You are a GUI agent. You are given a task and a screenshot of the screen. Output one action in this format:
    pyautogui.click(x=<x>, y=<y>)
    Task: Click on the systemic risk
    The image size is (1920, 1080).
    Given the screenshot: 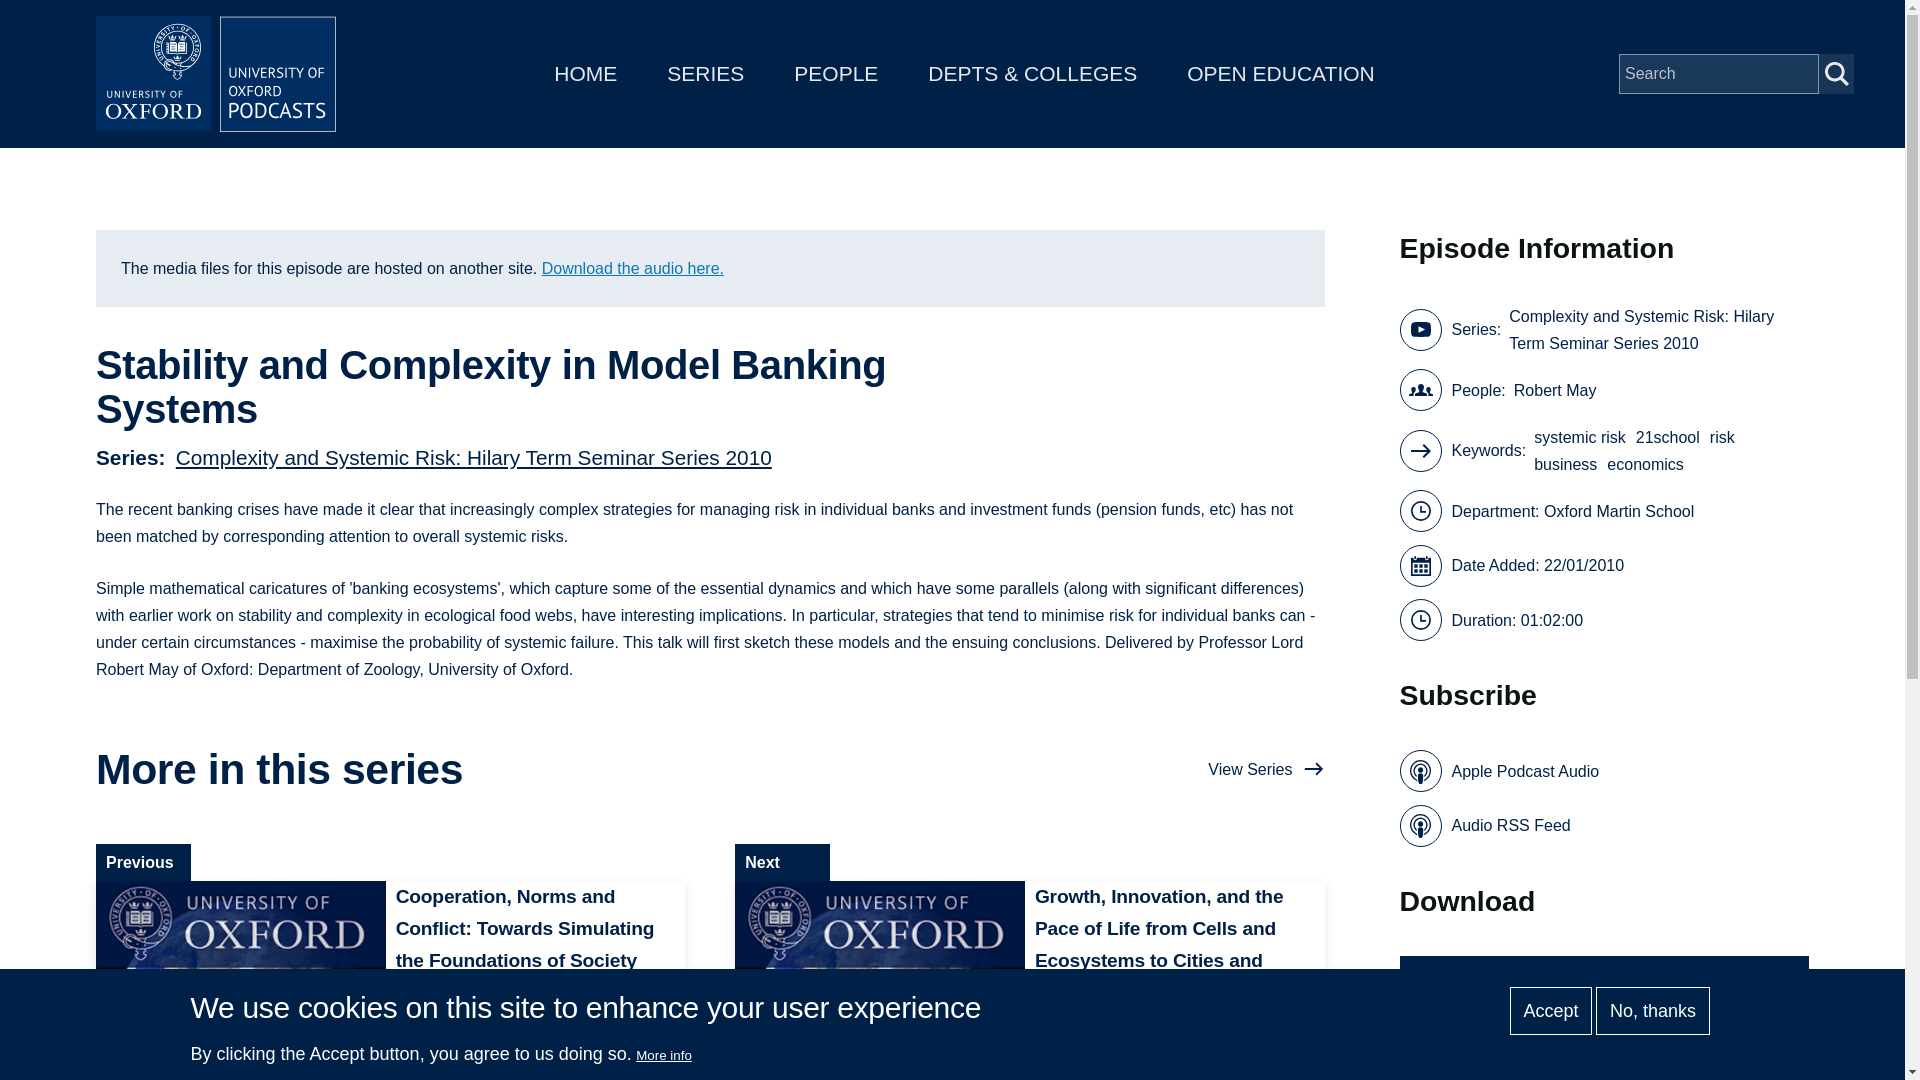 What is the action you would take?
    pyautogui.click(x=1580, y=438)
    